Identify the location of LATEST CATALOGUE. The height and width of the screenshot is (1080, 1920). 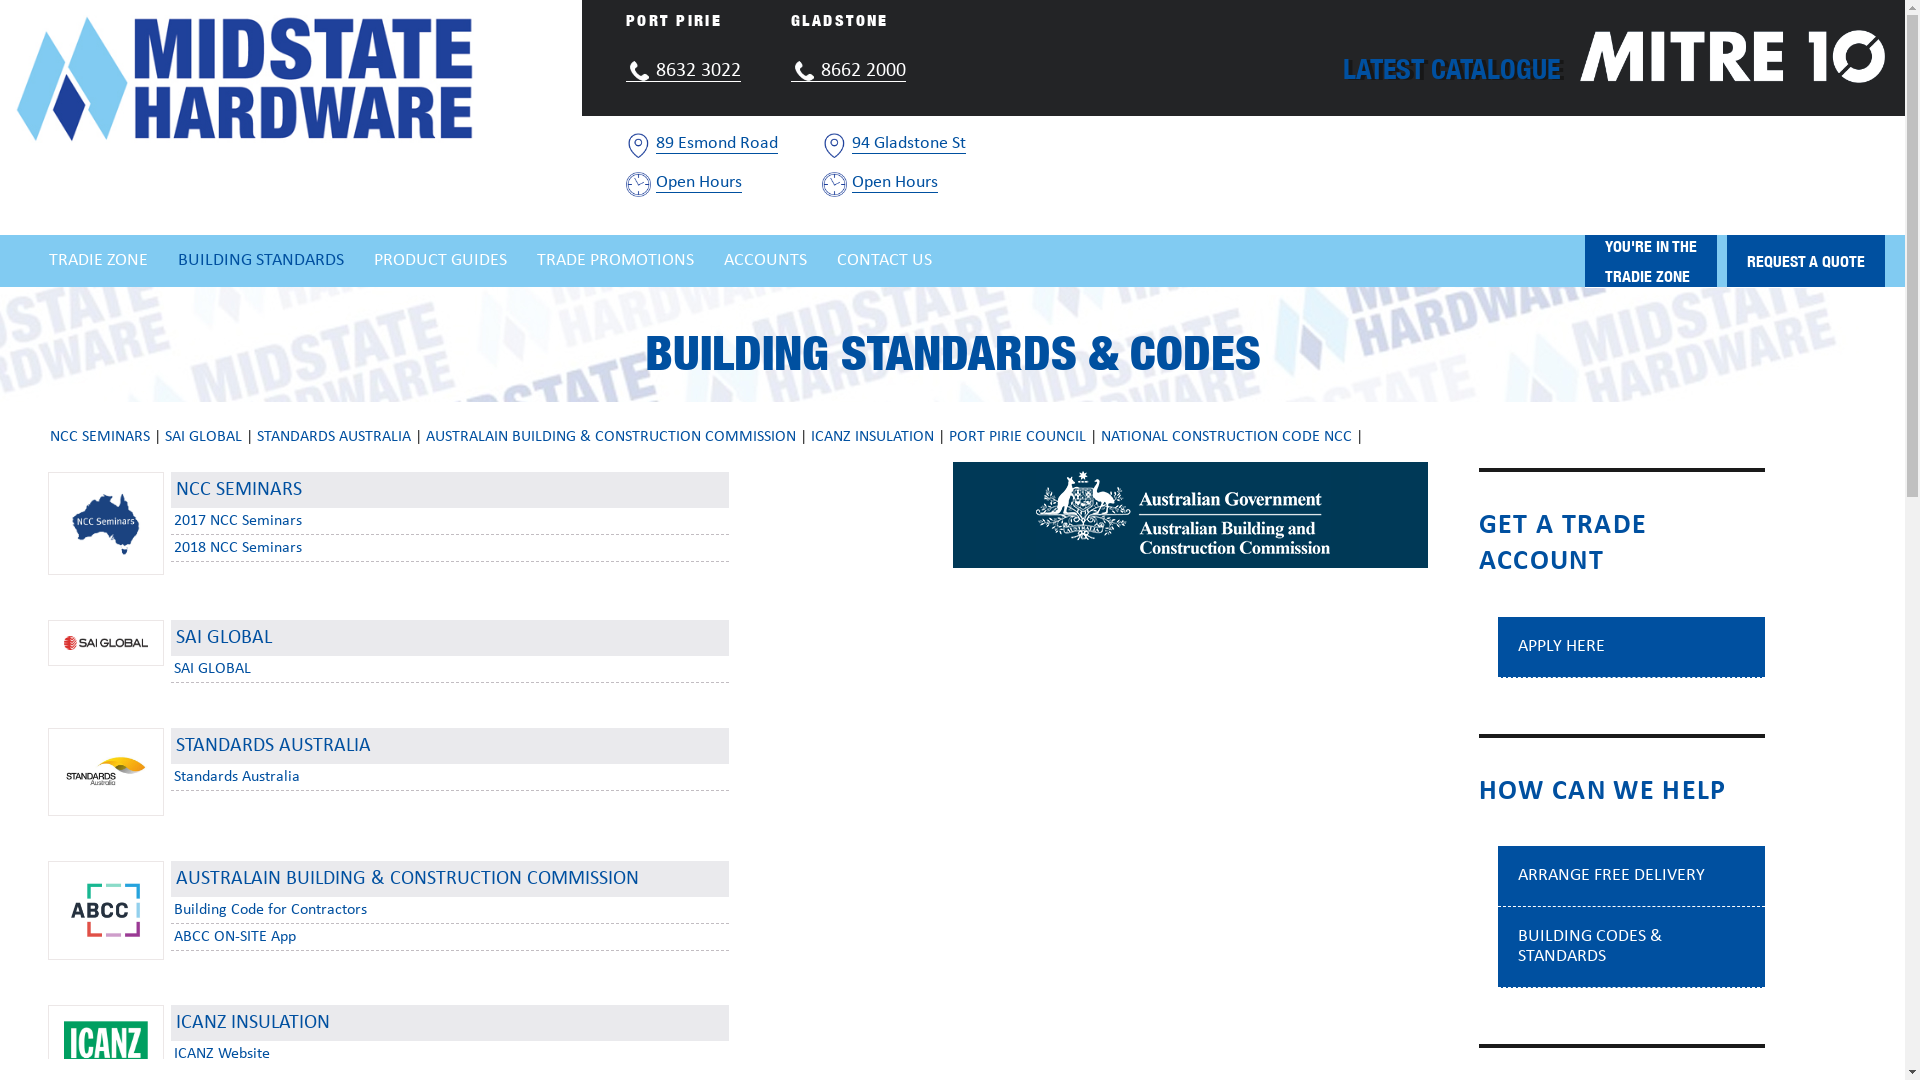
(1452, 64).